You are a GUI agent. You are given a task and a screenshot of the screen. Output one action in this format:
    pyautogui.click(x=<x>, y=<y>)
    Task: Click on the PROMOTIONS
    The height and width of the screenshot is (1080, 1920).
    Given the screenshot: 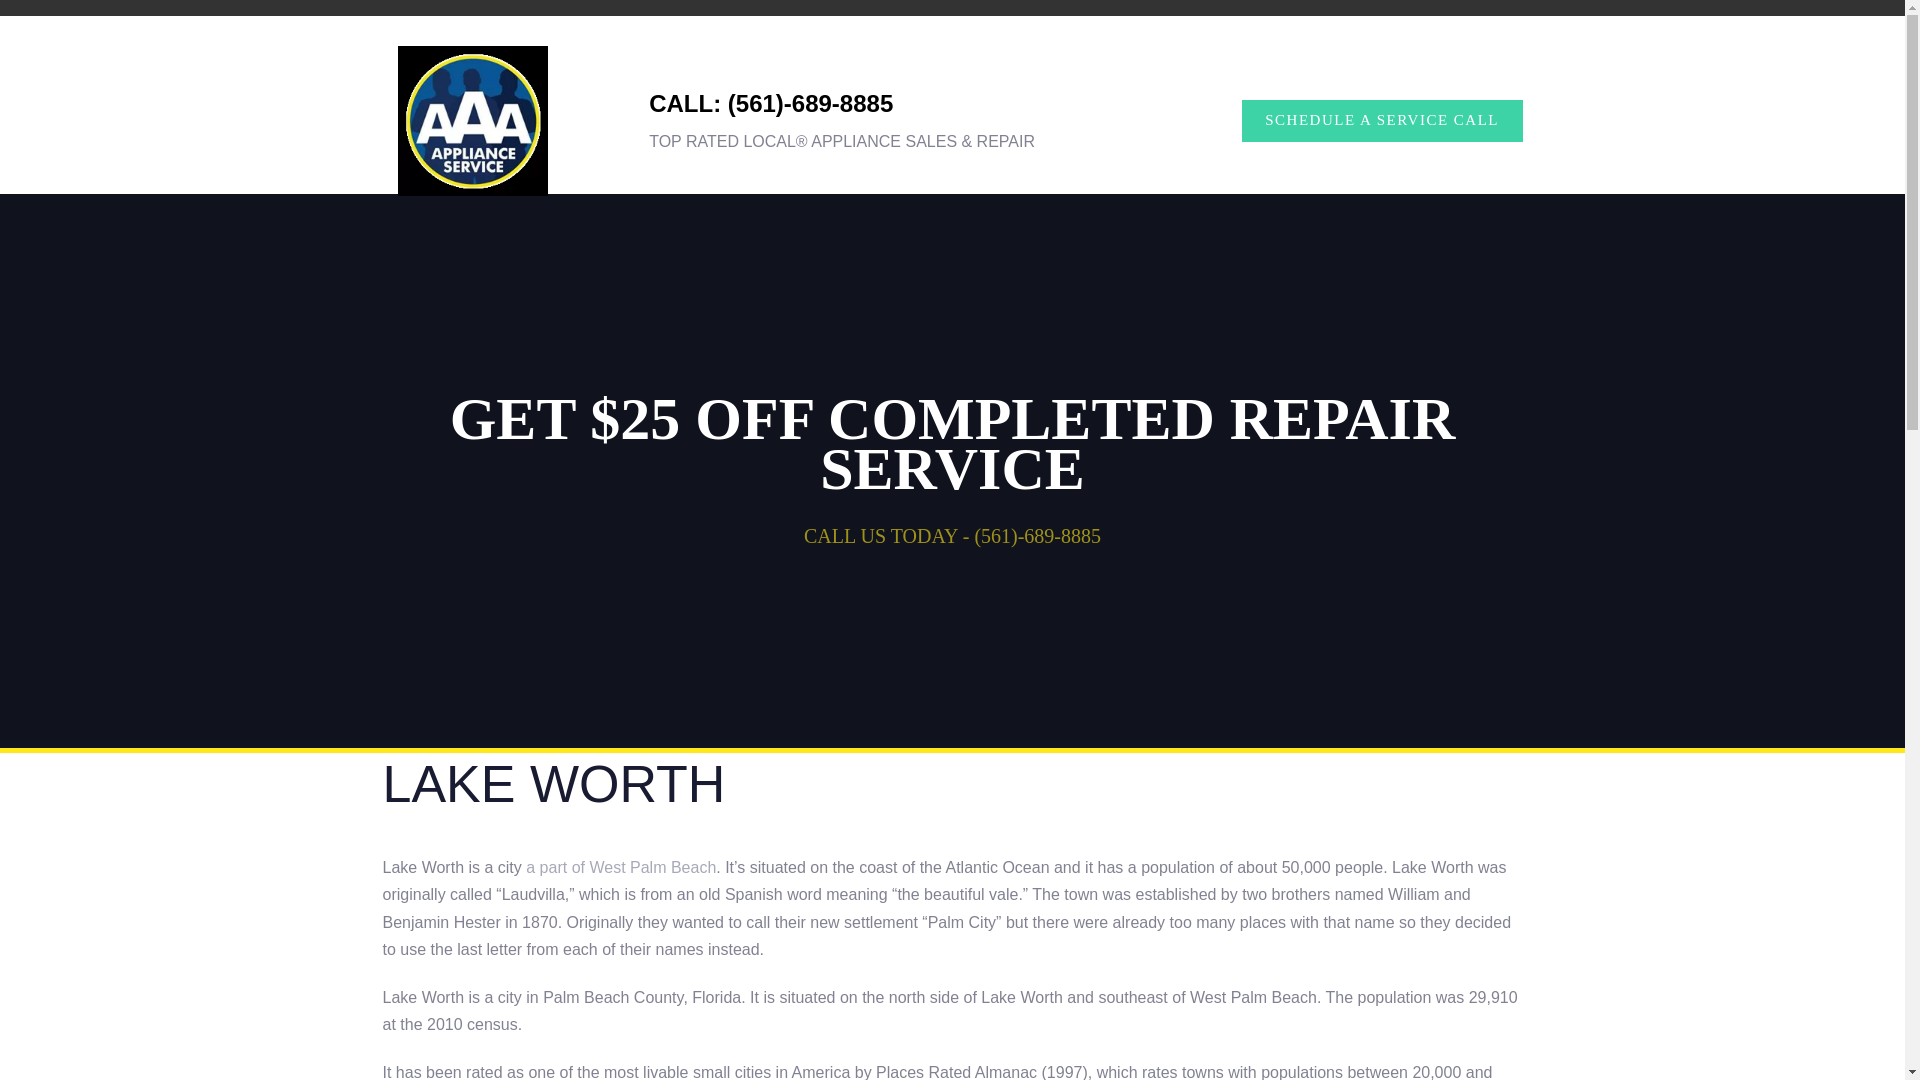 What is the action you would take?
    pyautogui.click(x=1092, y=24)
    